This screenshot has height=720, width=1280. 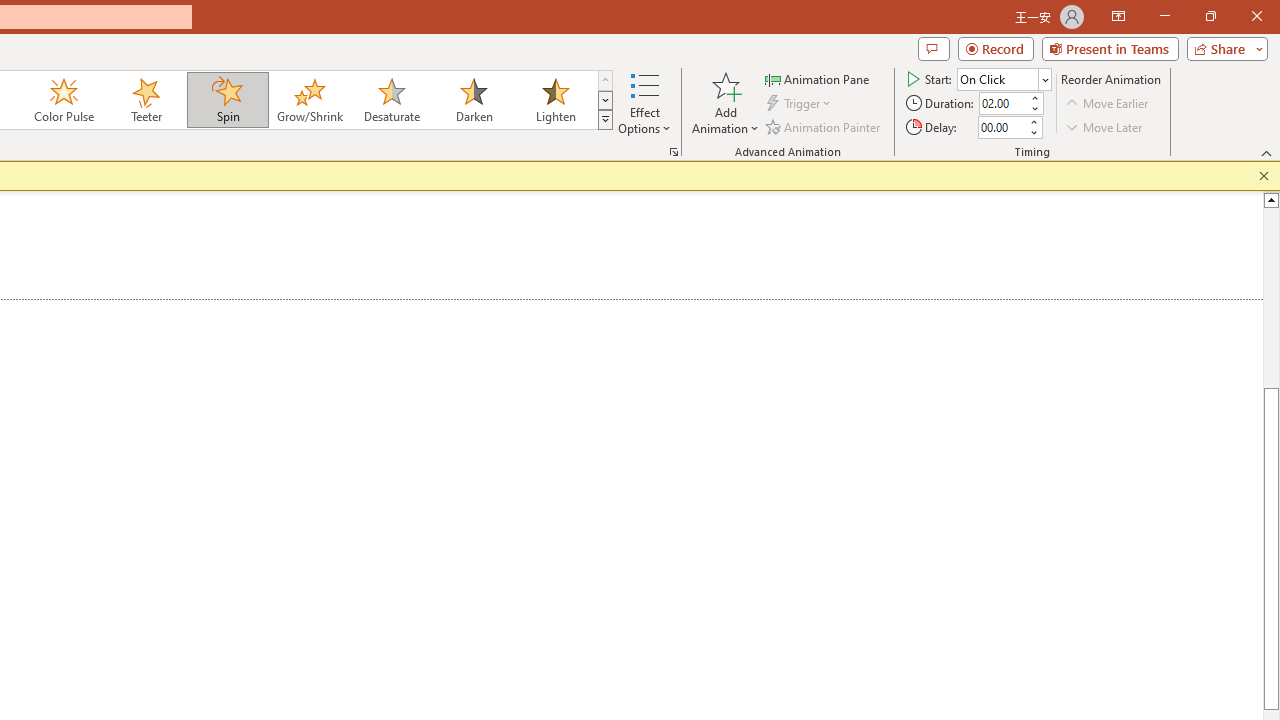 I want to click on Trigger, so click(x=800, y=104).